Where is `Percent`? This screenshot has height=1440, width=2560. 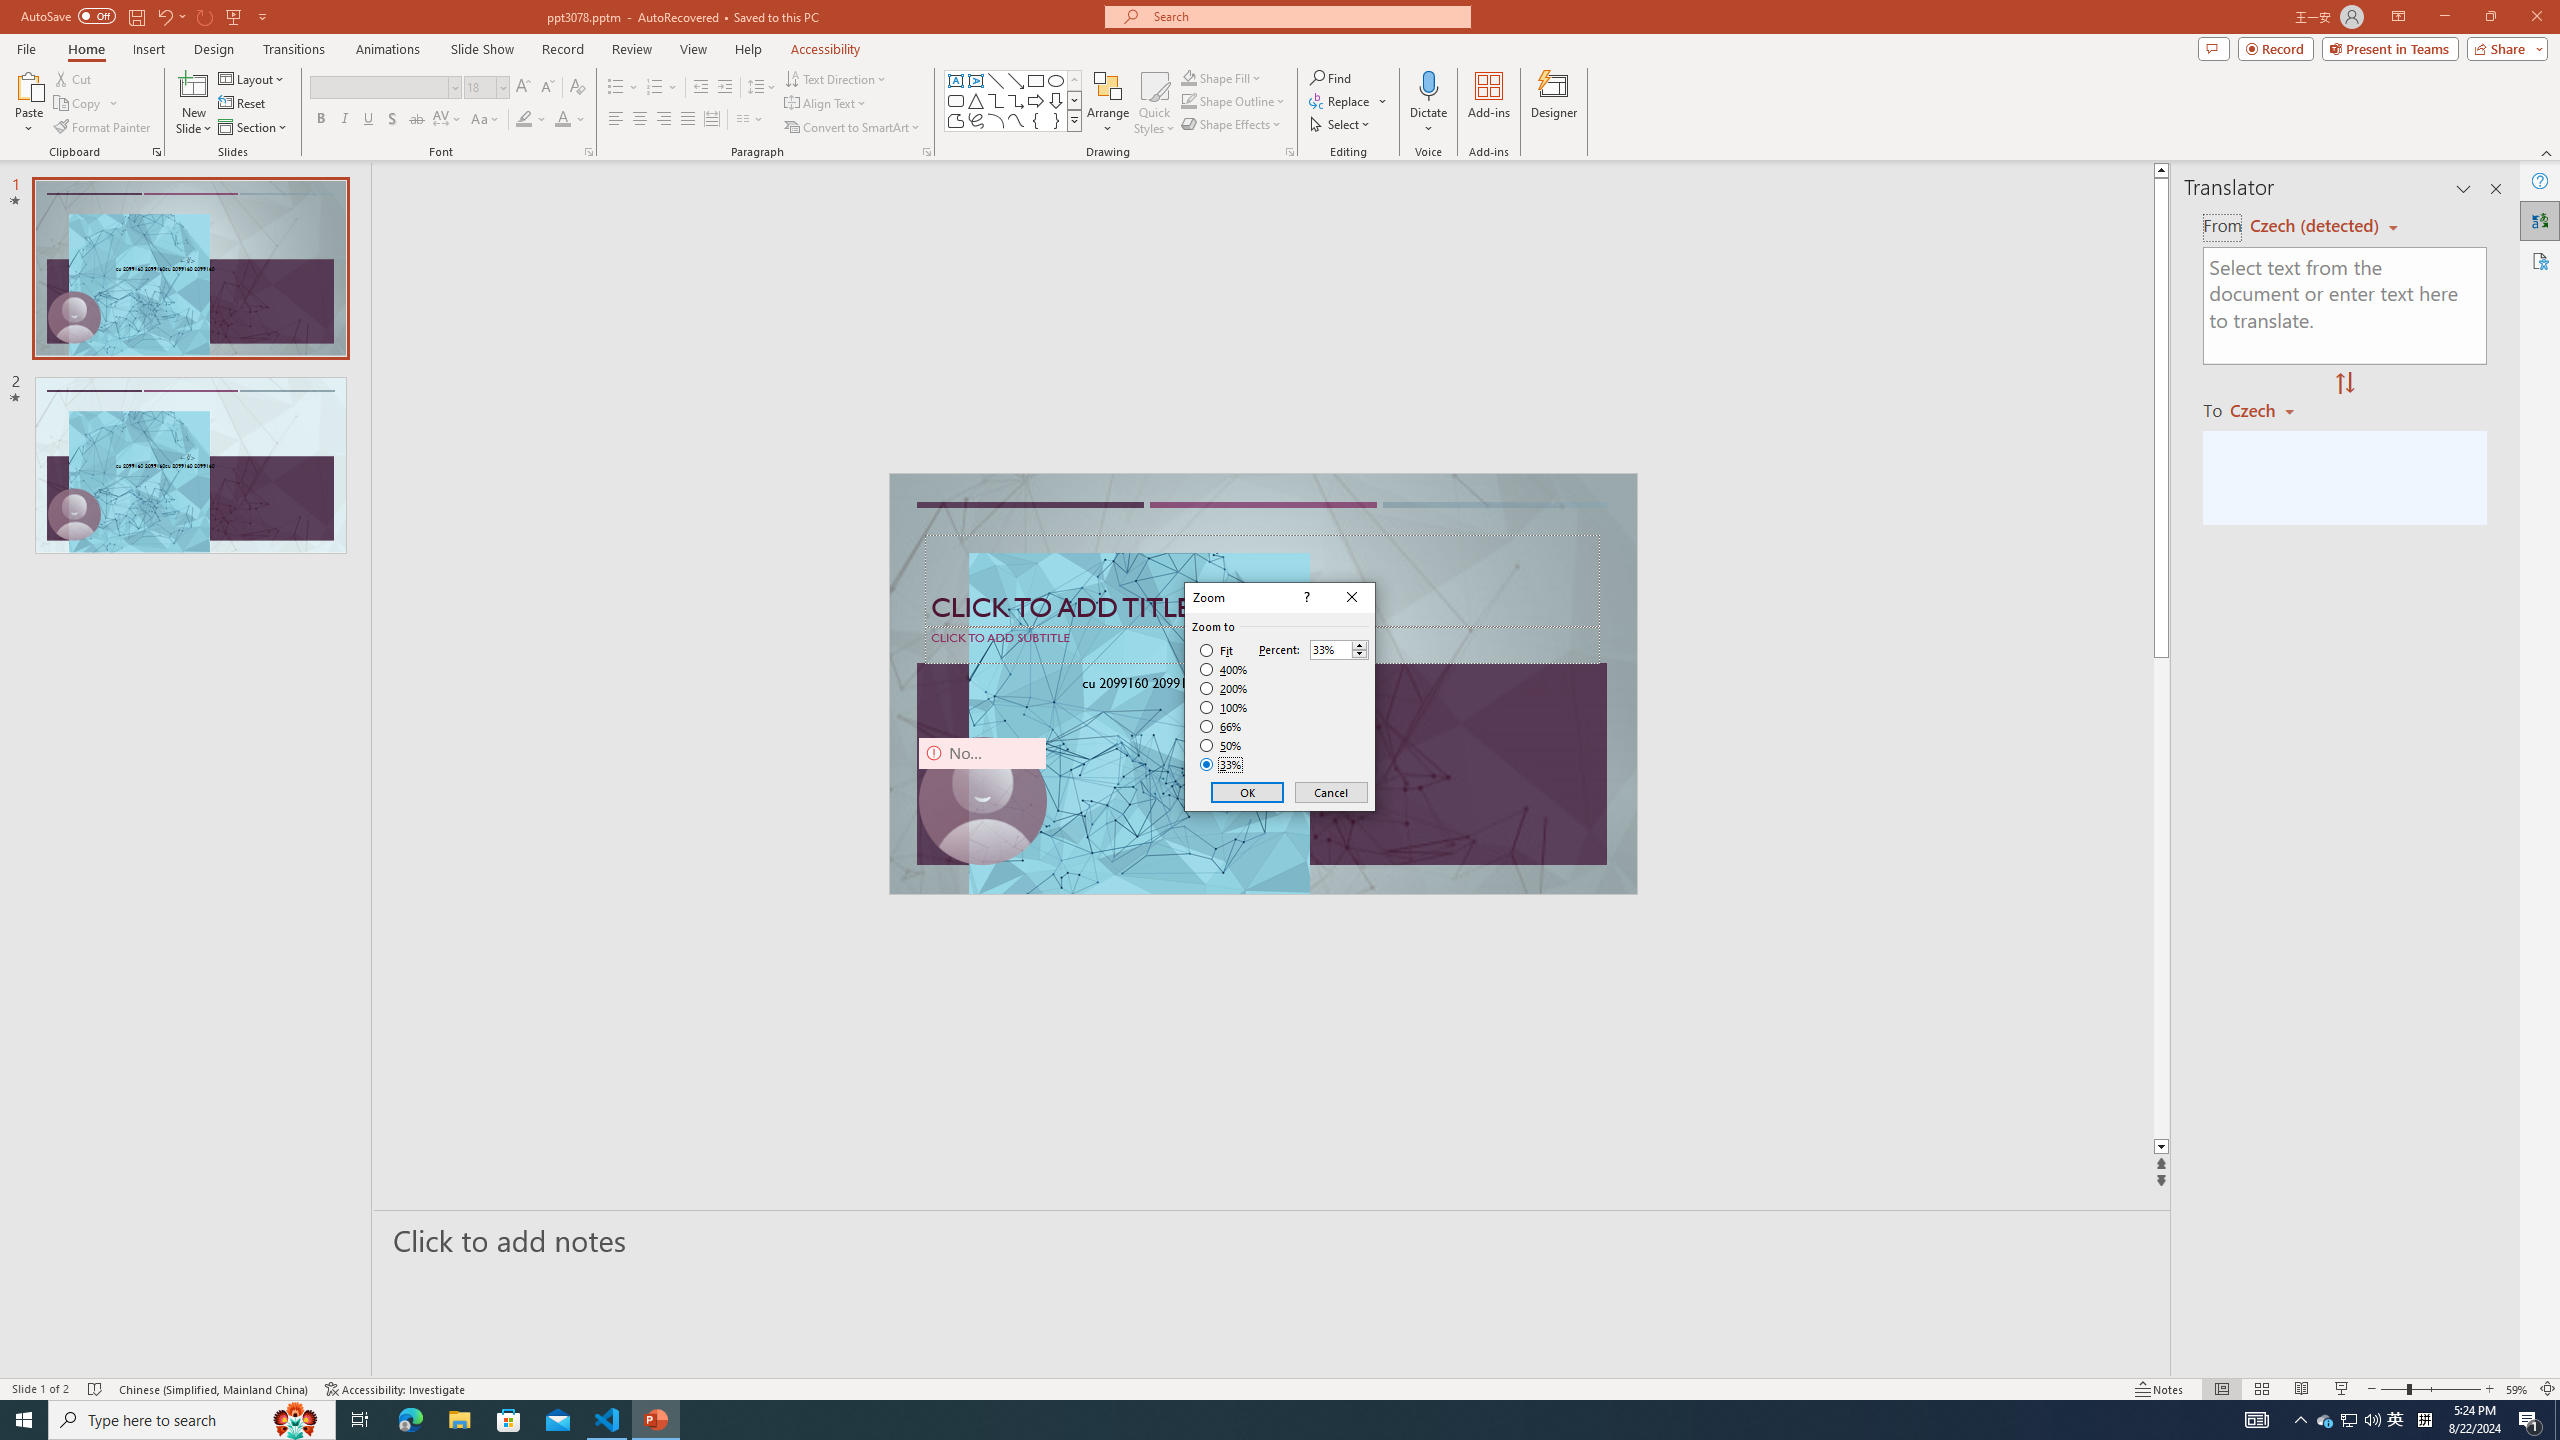
Percent is located at coordinates (1330, 650).